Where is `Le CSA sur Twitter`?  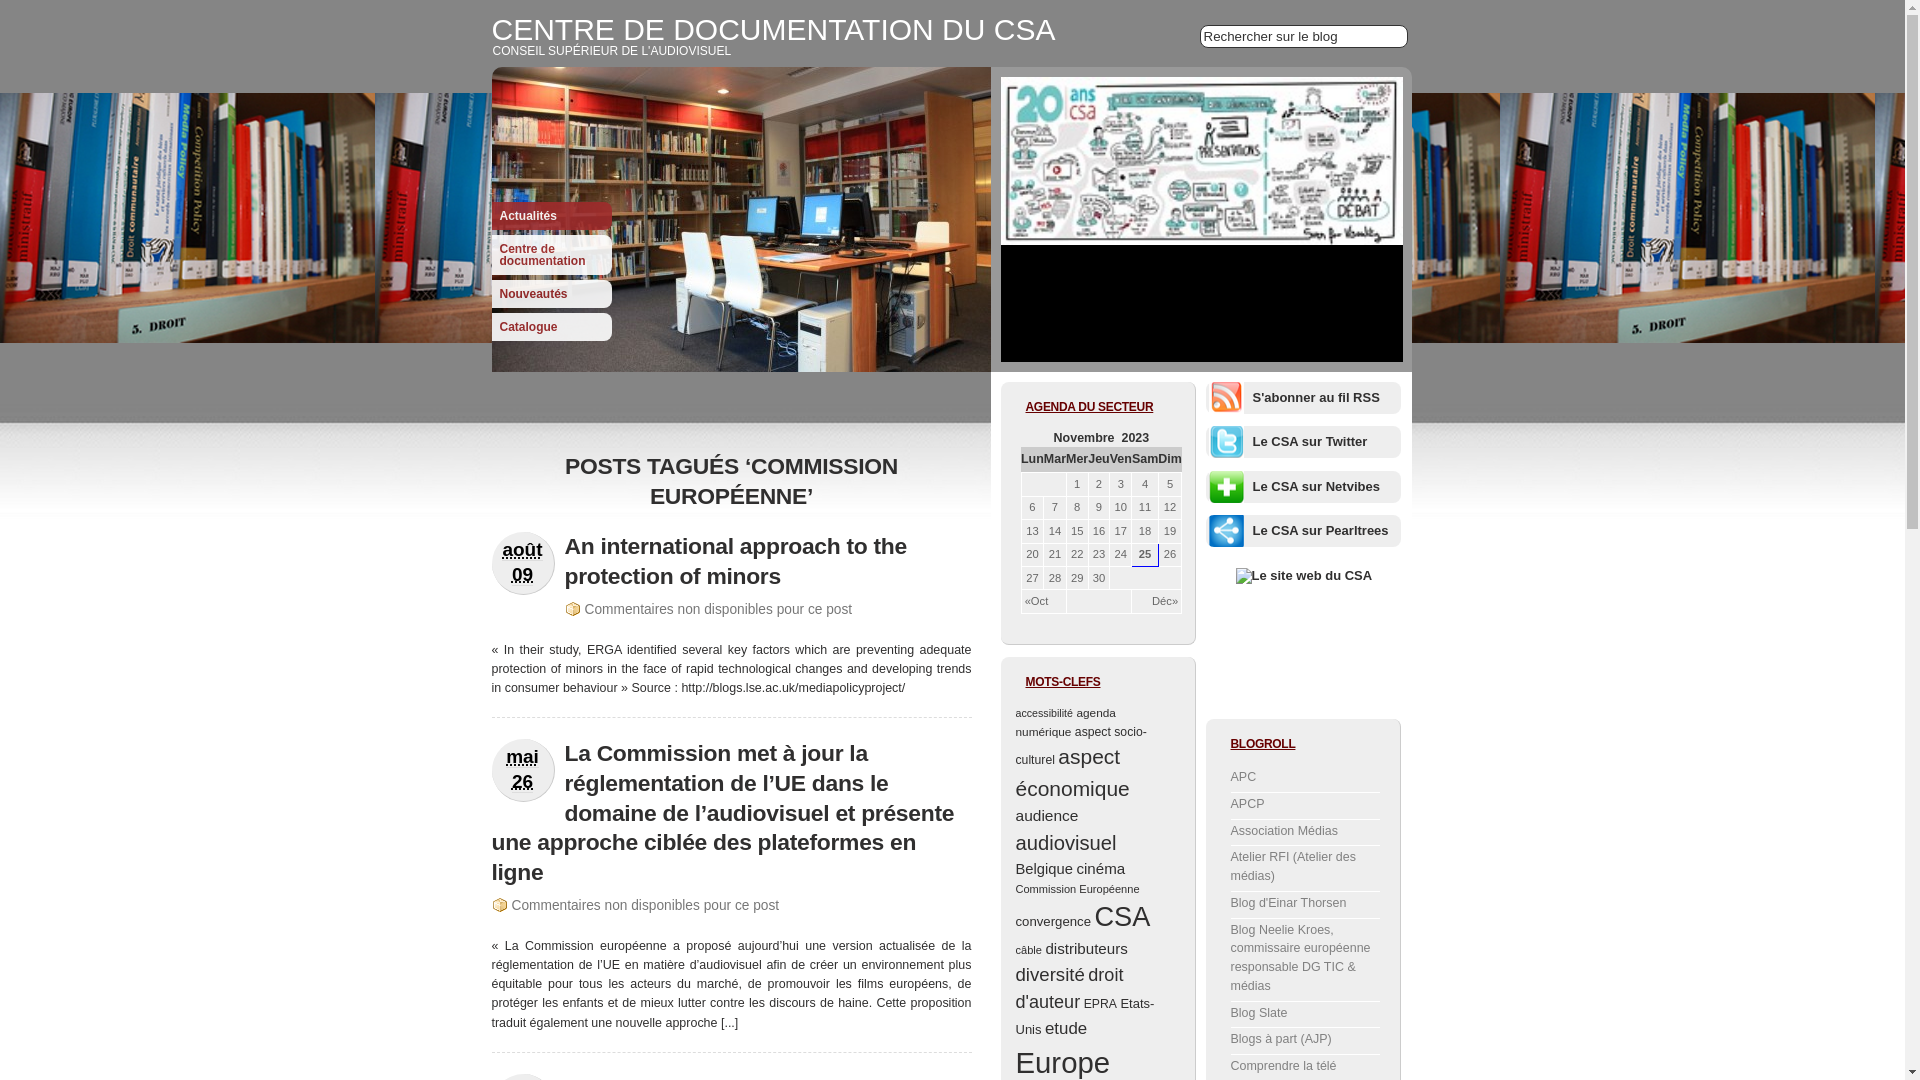 Le CSA sur Twitter is located at coordinates (1310, 442).